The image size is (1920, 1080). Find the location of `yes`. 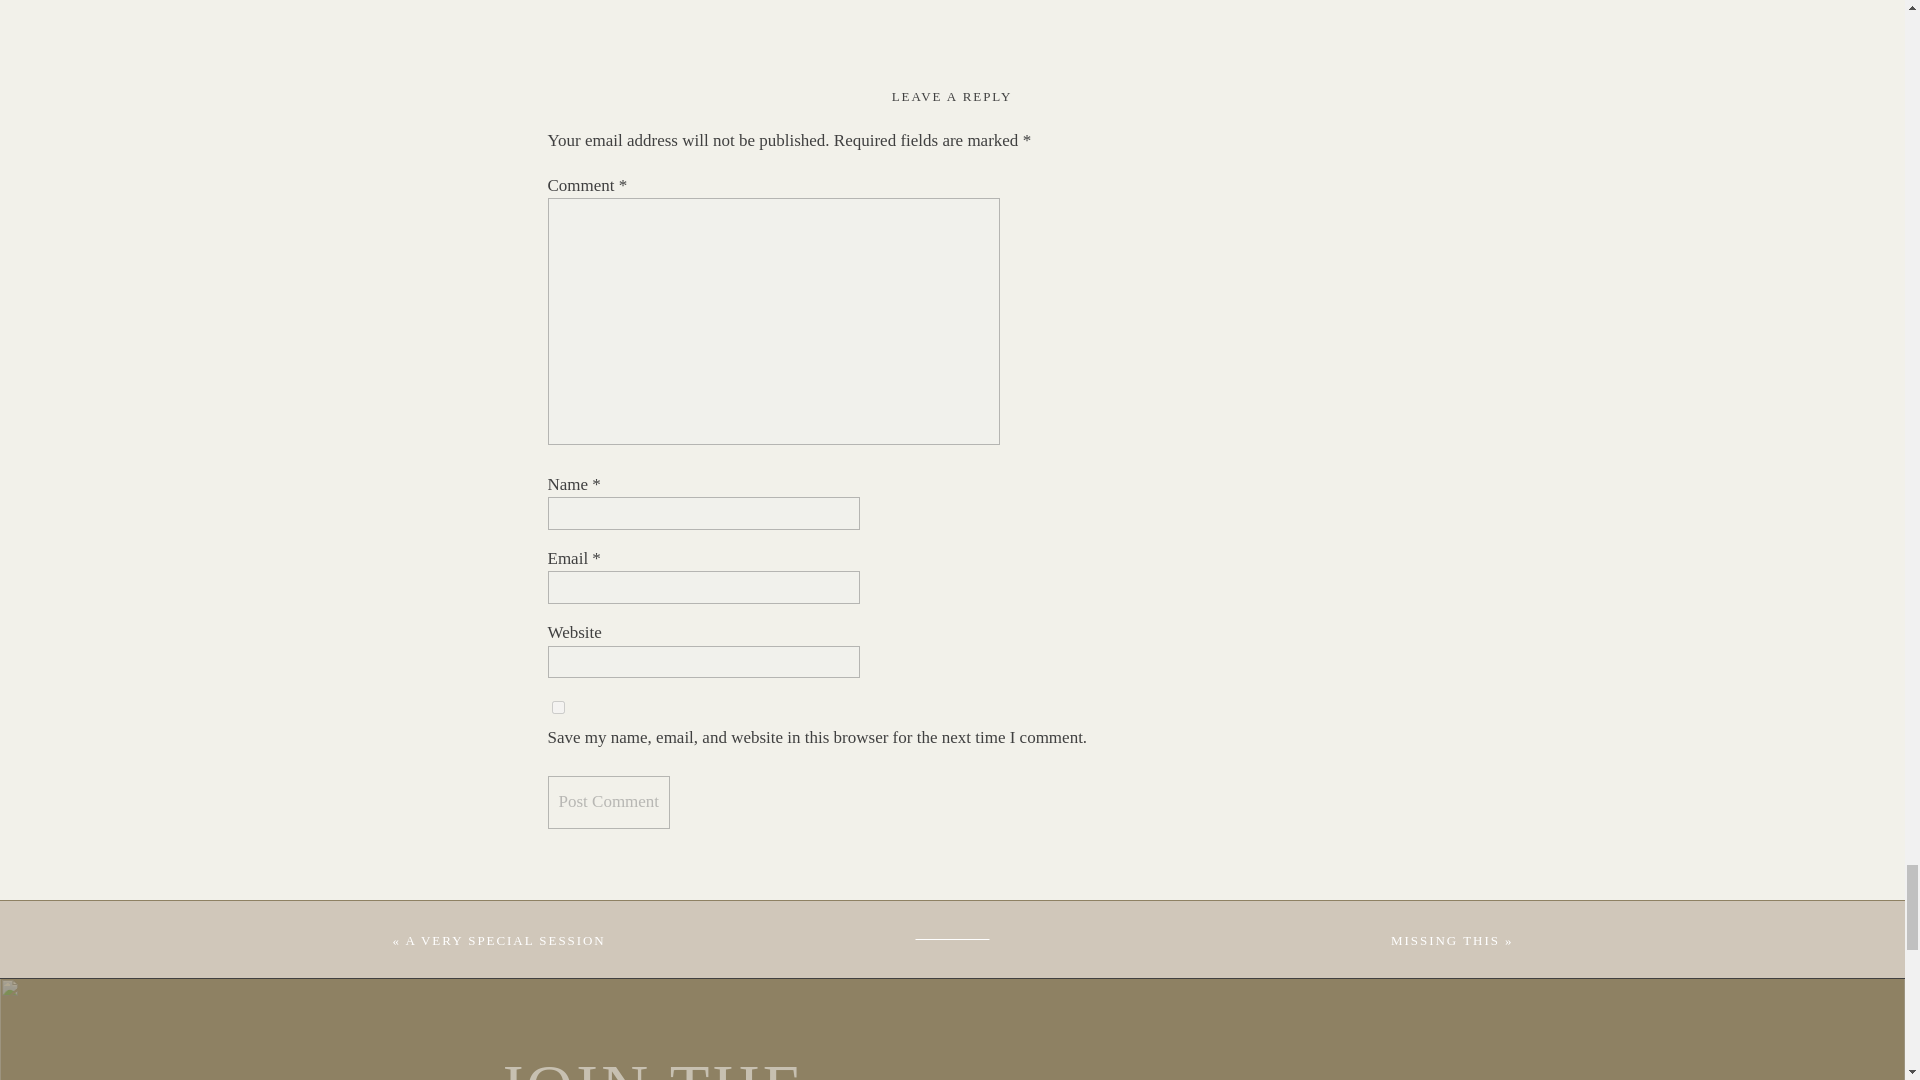

yes is located at coordinates (558, 706).